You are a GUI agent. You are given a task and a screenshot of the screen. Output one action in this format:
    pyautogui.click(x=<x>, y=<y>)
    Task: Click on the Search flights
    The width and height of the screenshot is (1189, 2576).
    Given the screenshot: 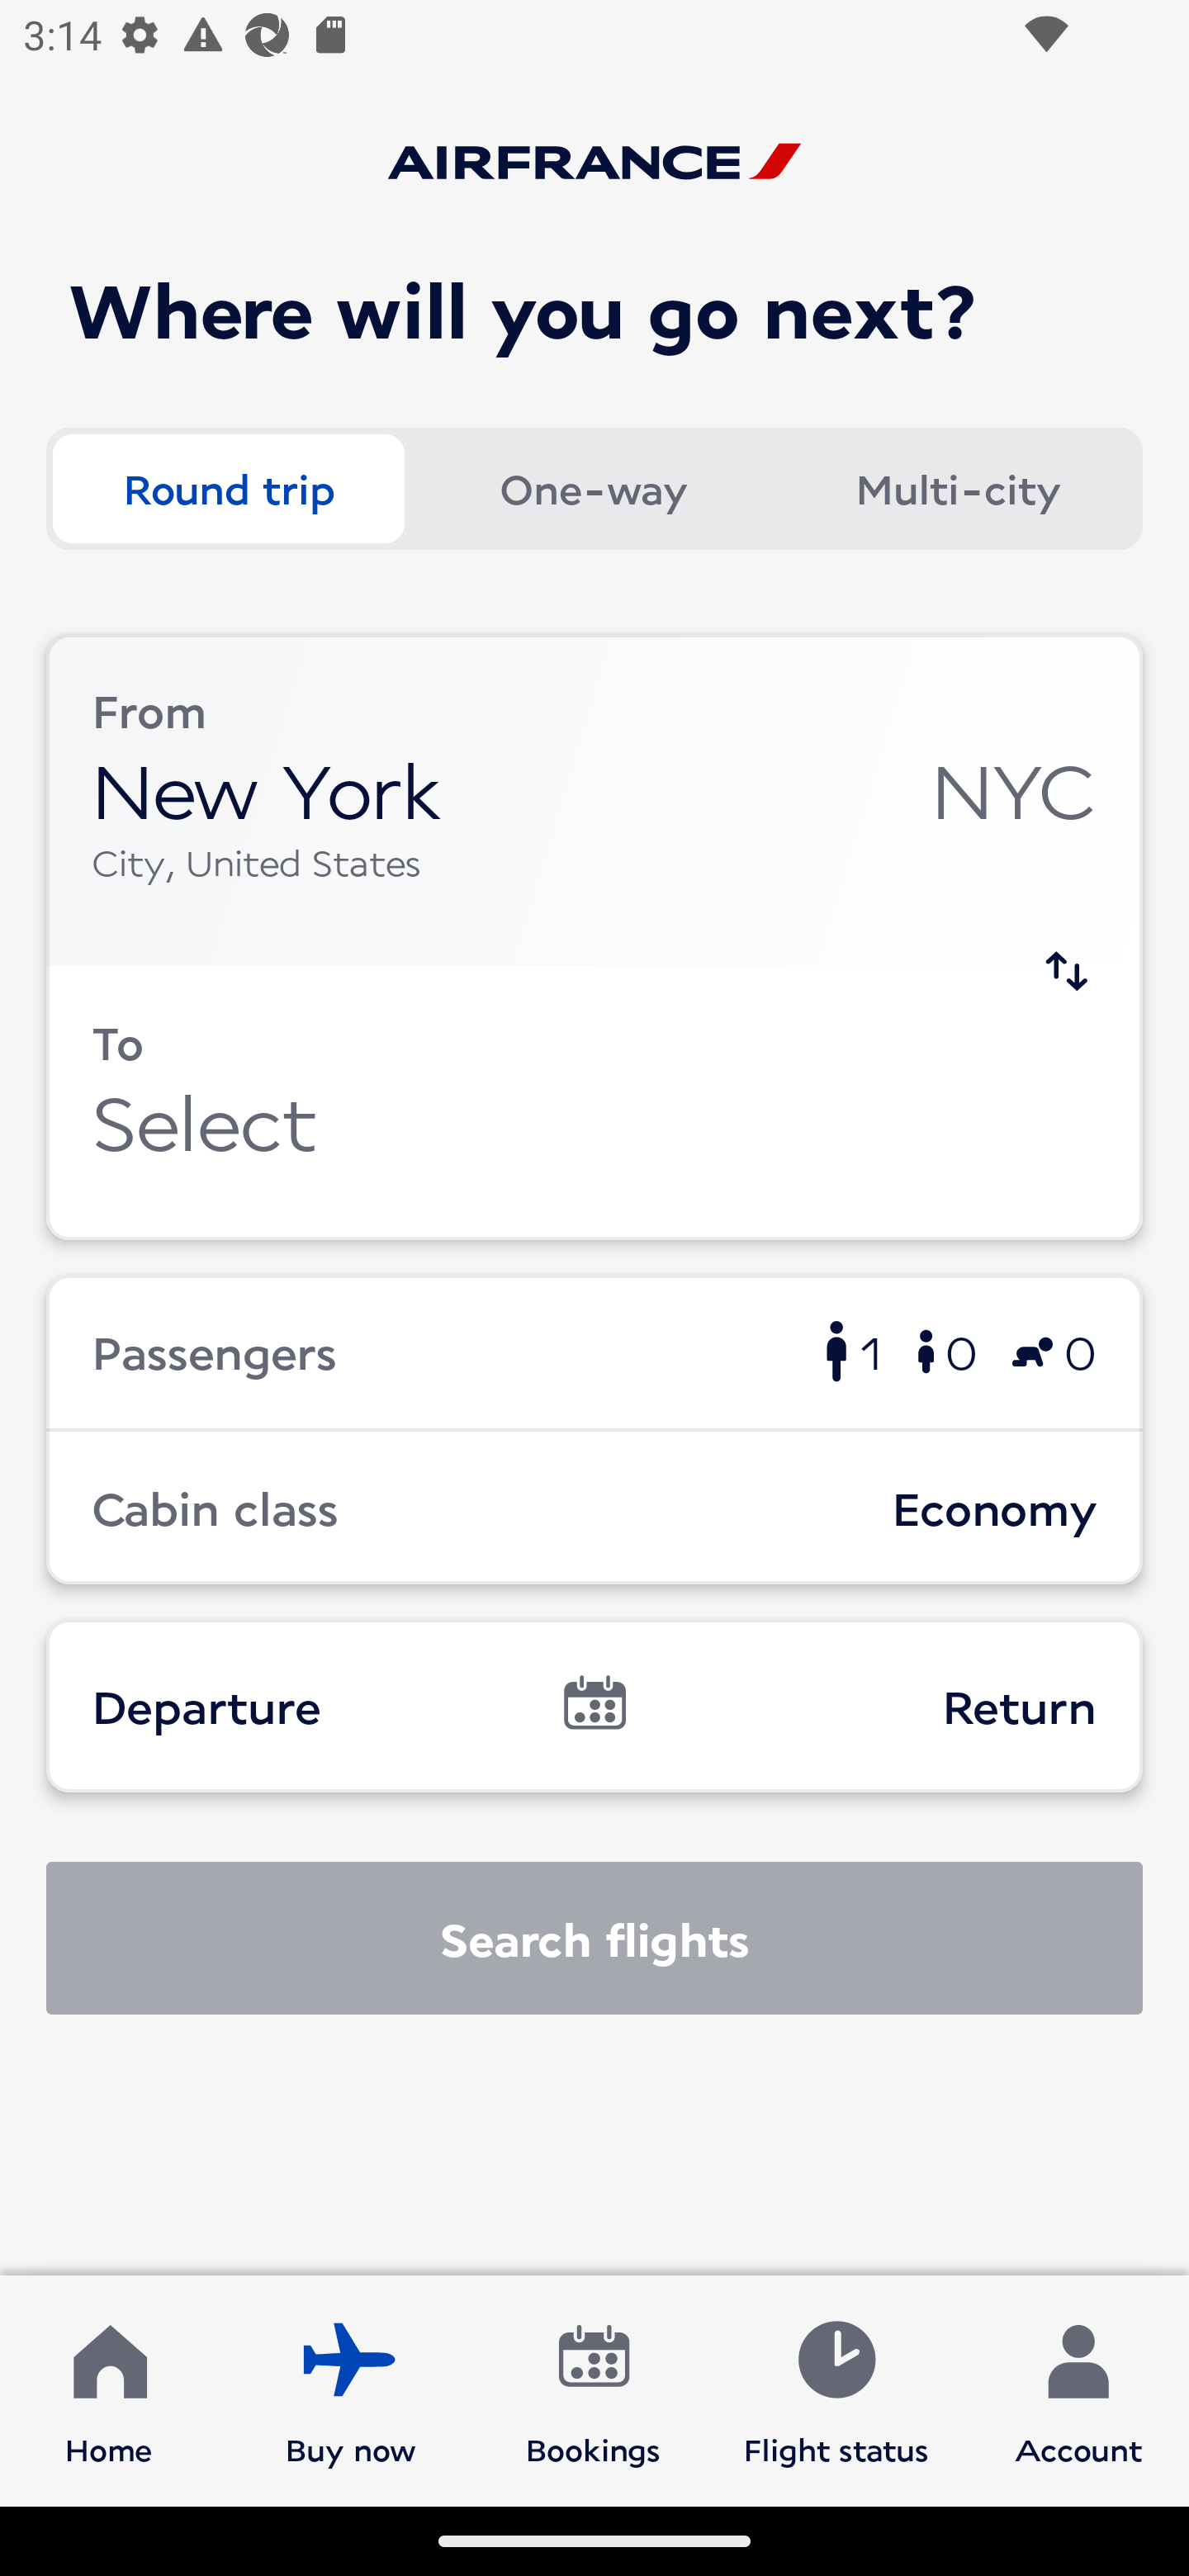 What is the action you would take?
    pyautogui.click(x=594, y=1938)
    